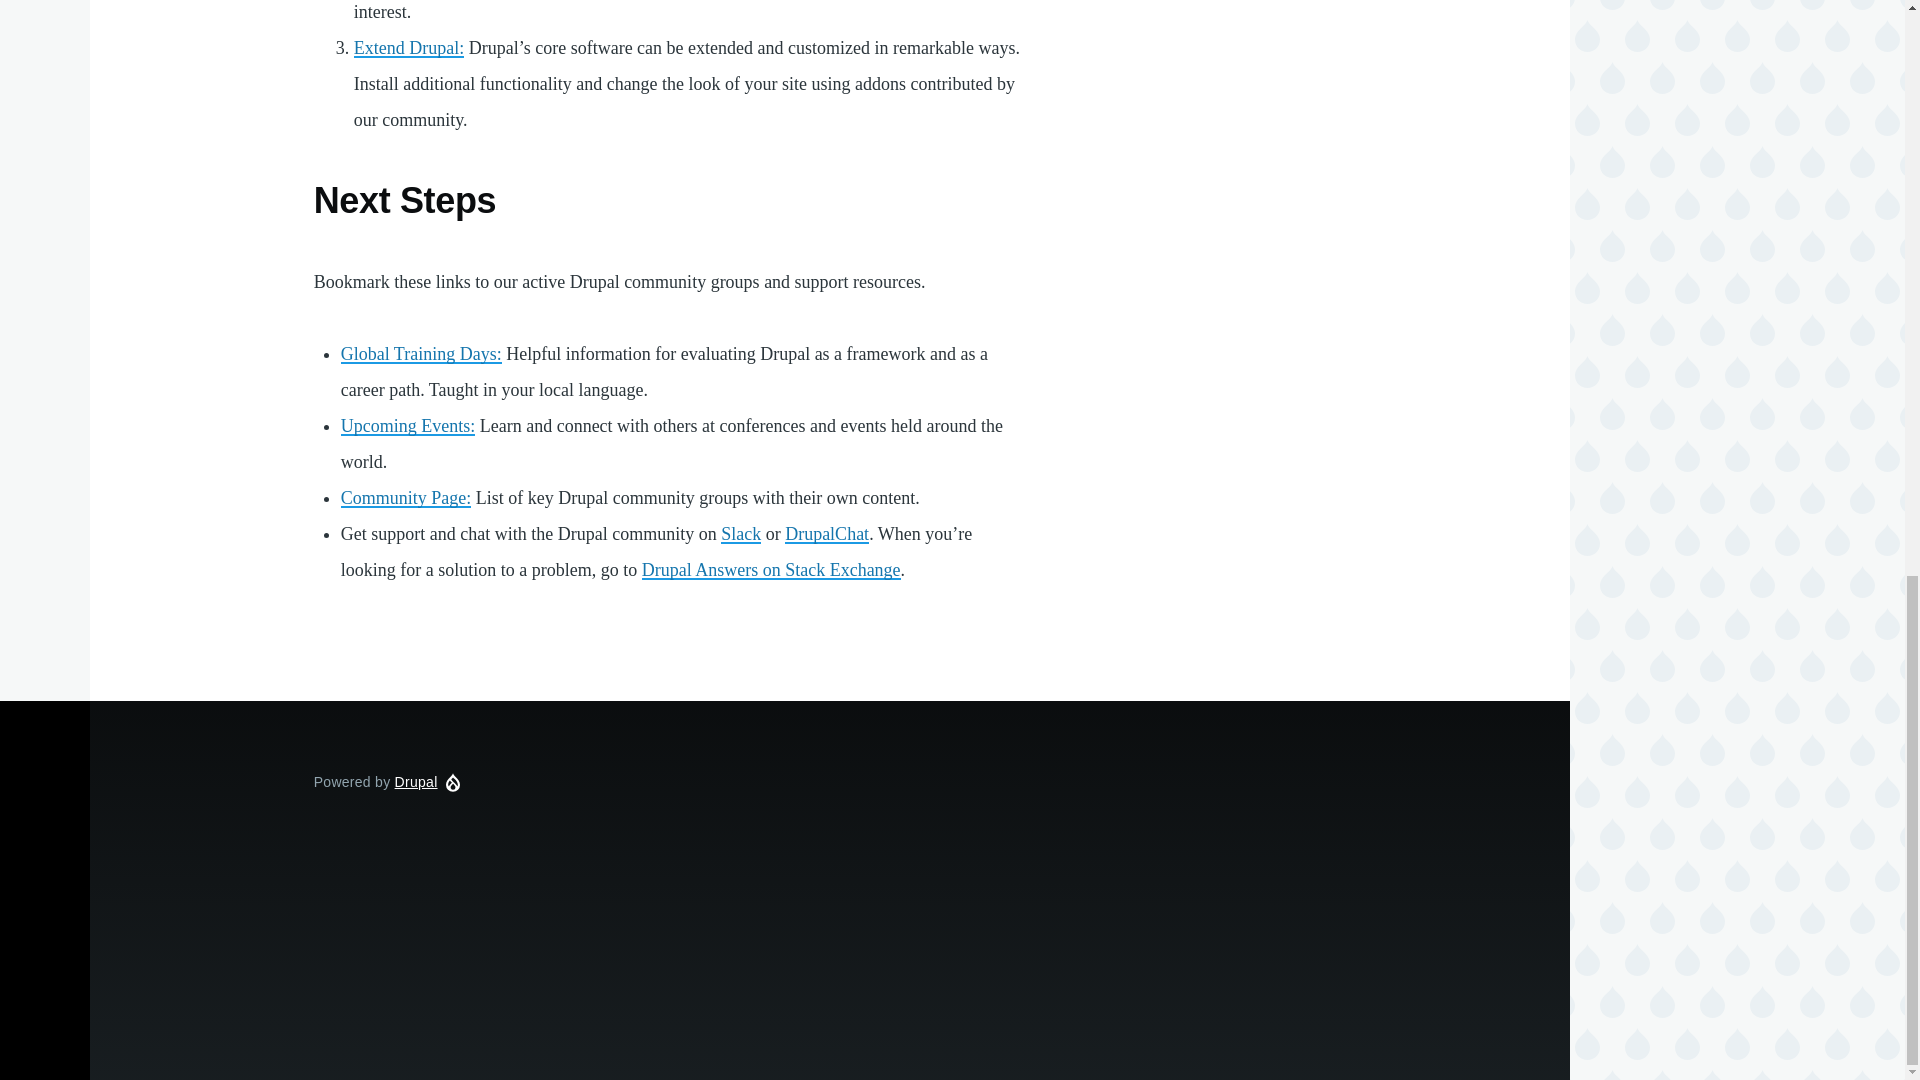 Image resolution: width=1920 pixels, height=1080 pixels. What do you see at coordinates (406, 498) in the screenshot?
I see `Community Page:` at bounding box center [406, 498].